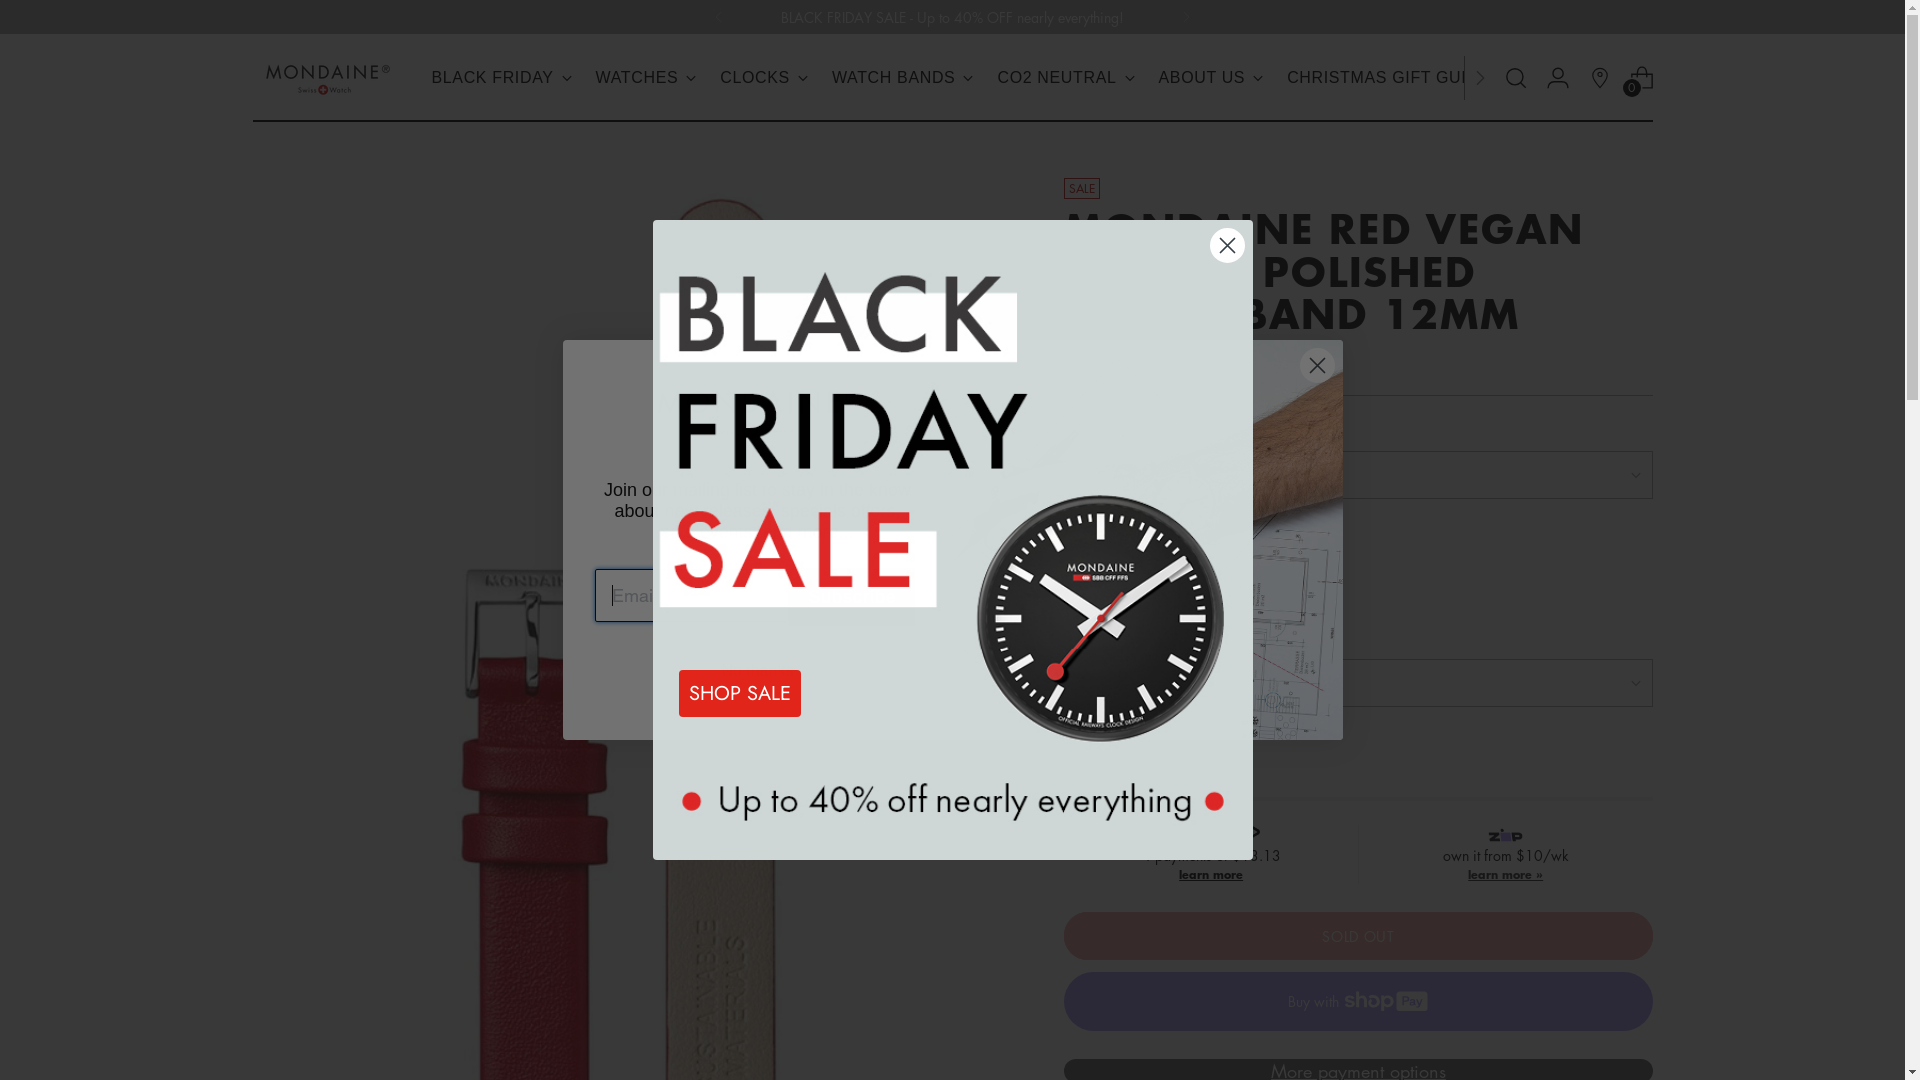 This screenshot has height=1080, width=1920. Describe the element at coordinates (719, 17) in the screenshot. I see `Previous` at that location.